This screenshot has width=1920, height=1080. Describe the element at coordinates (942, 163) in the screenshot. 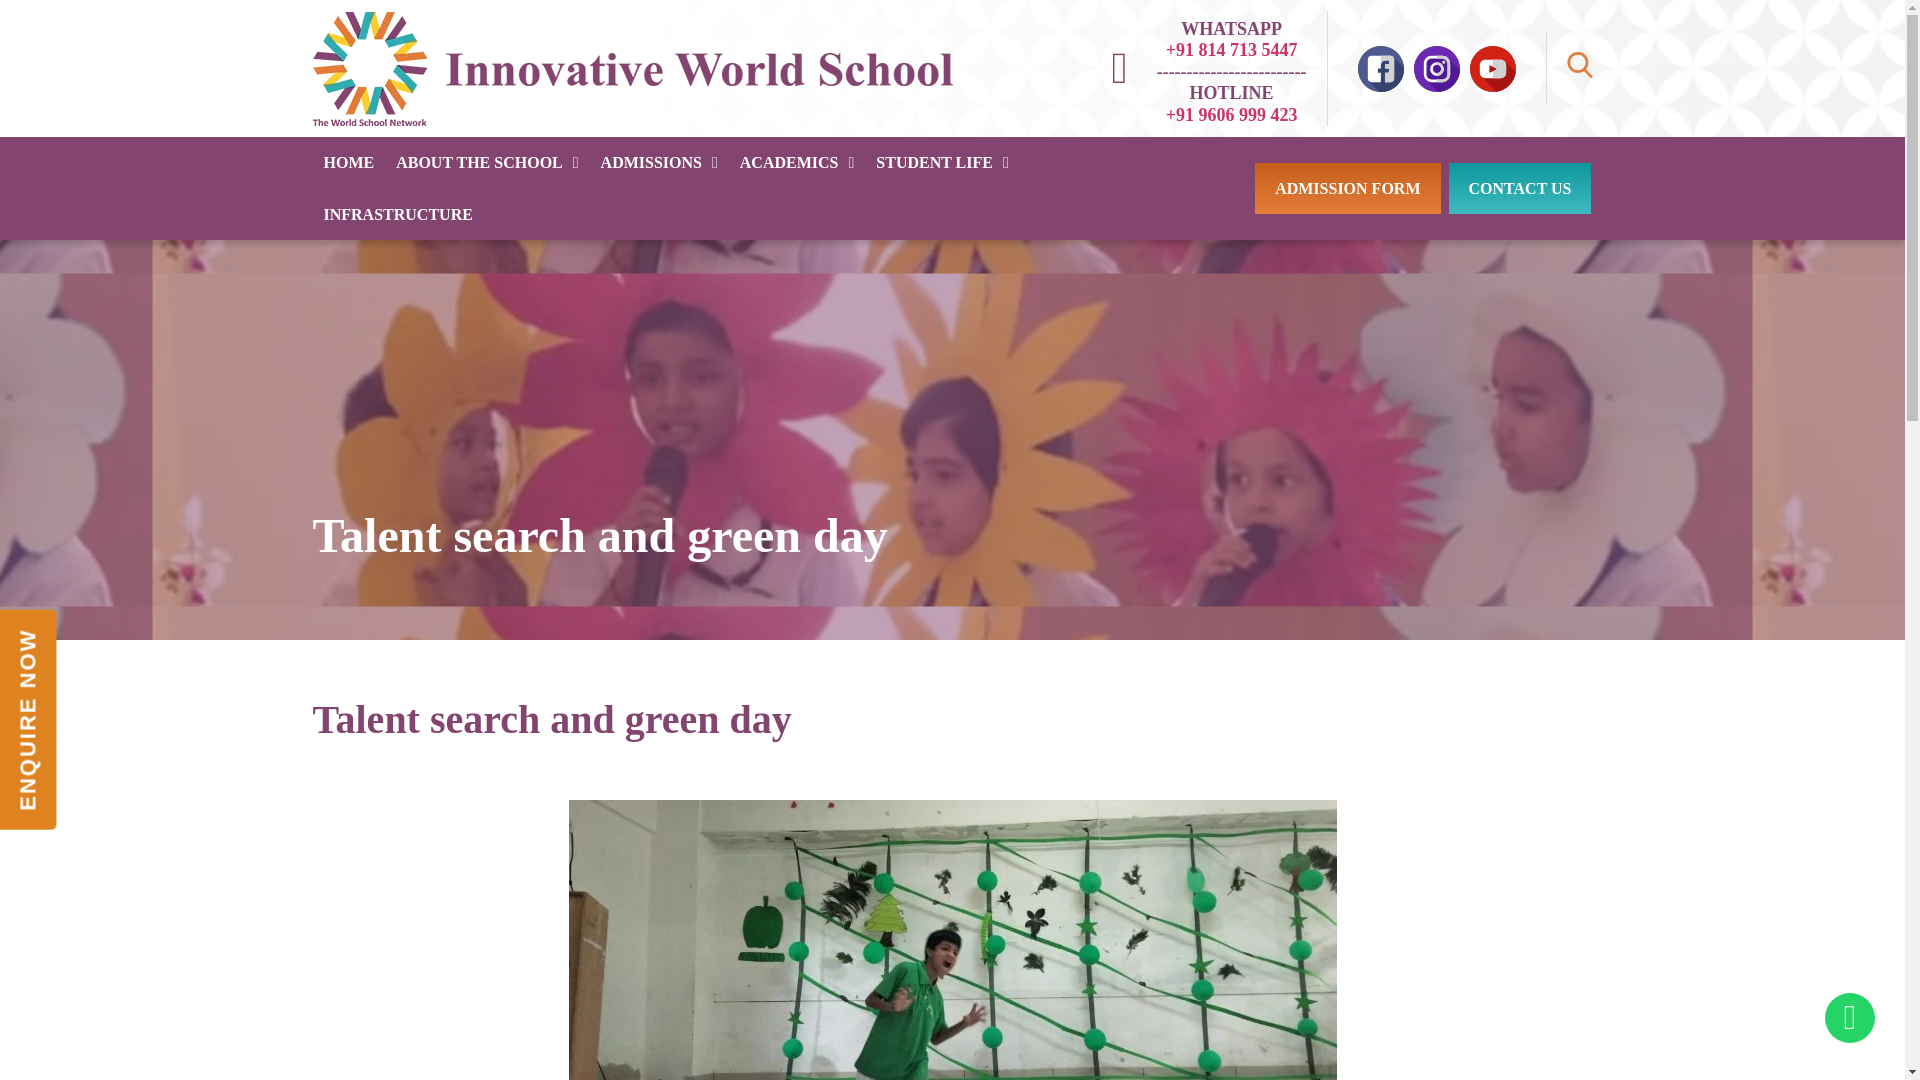

I see `STUDENT LIFE` at that location.